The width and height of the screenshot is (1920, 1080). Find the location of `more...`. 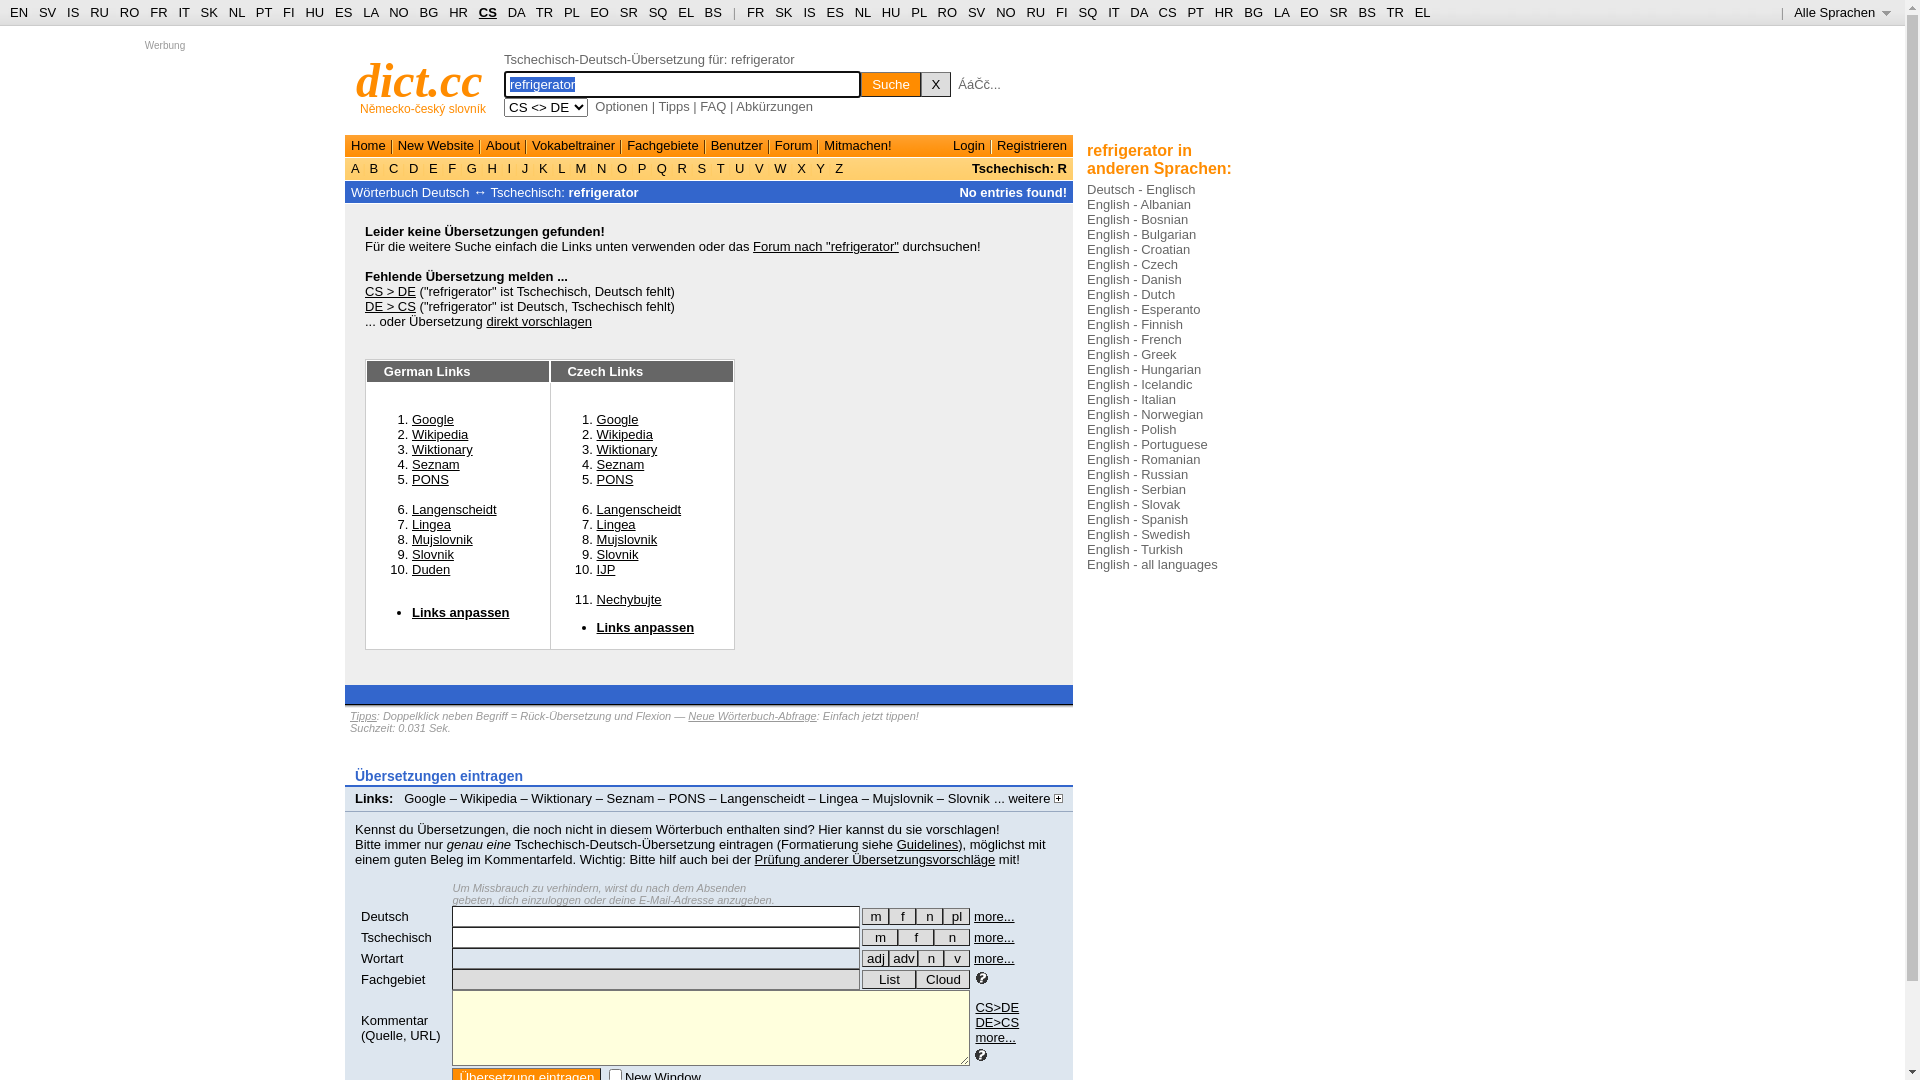

more... is located at coordinates (994, 958).